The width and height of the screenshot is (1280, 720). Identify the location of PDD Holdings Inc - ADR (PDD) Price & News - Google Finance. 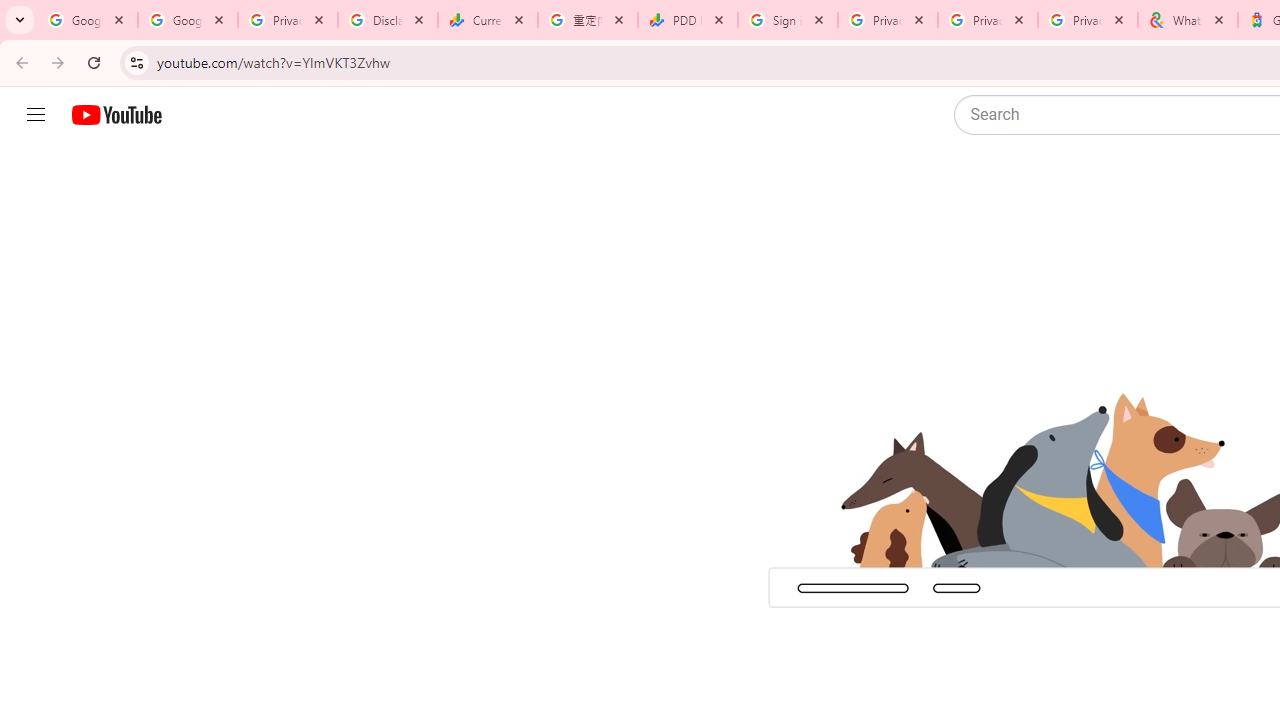
(688, 20).